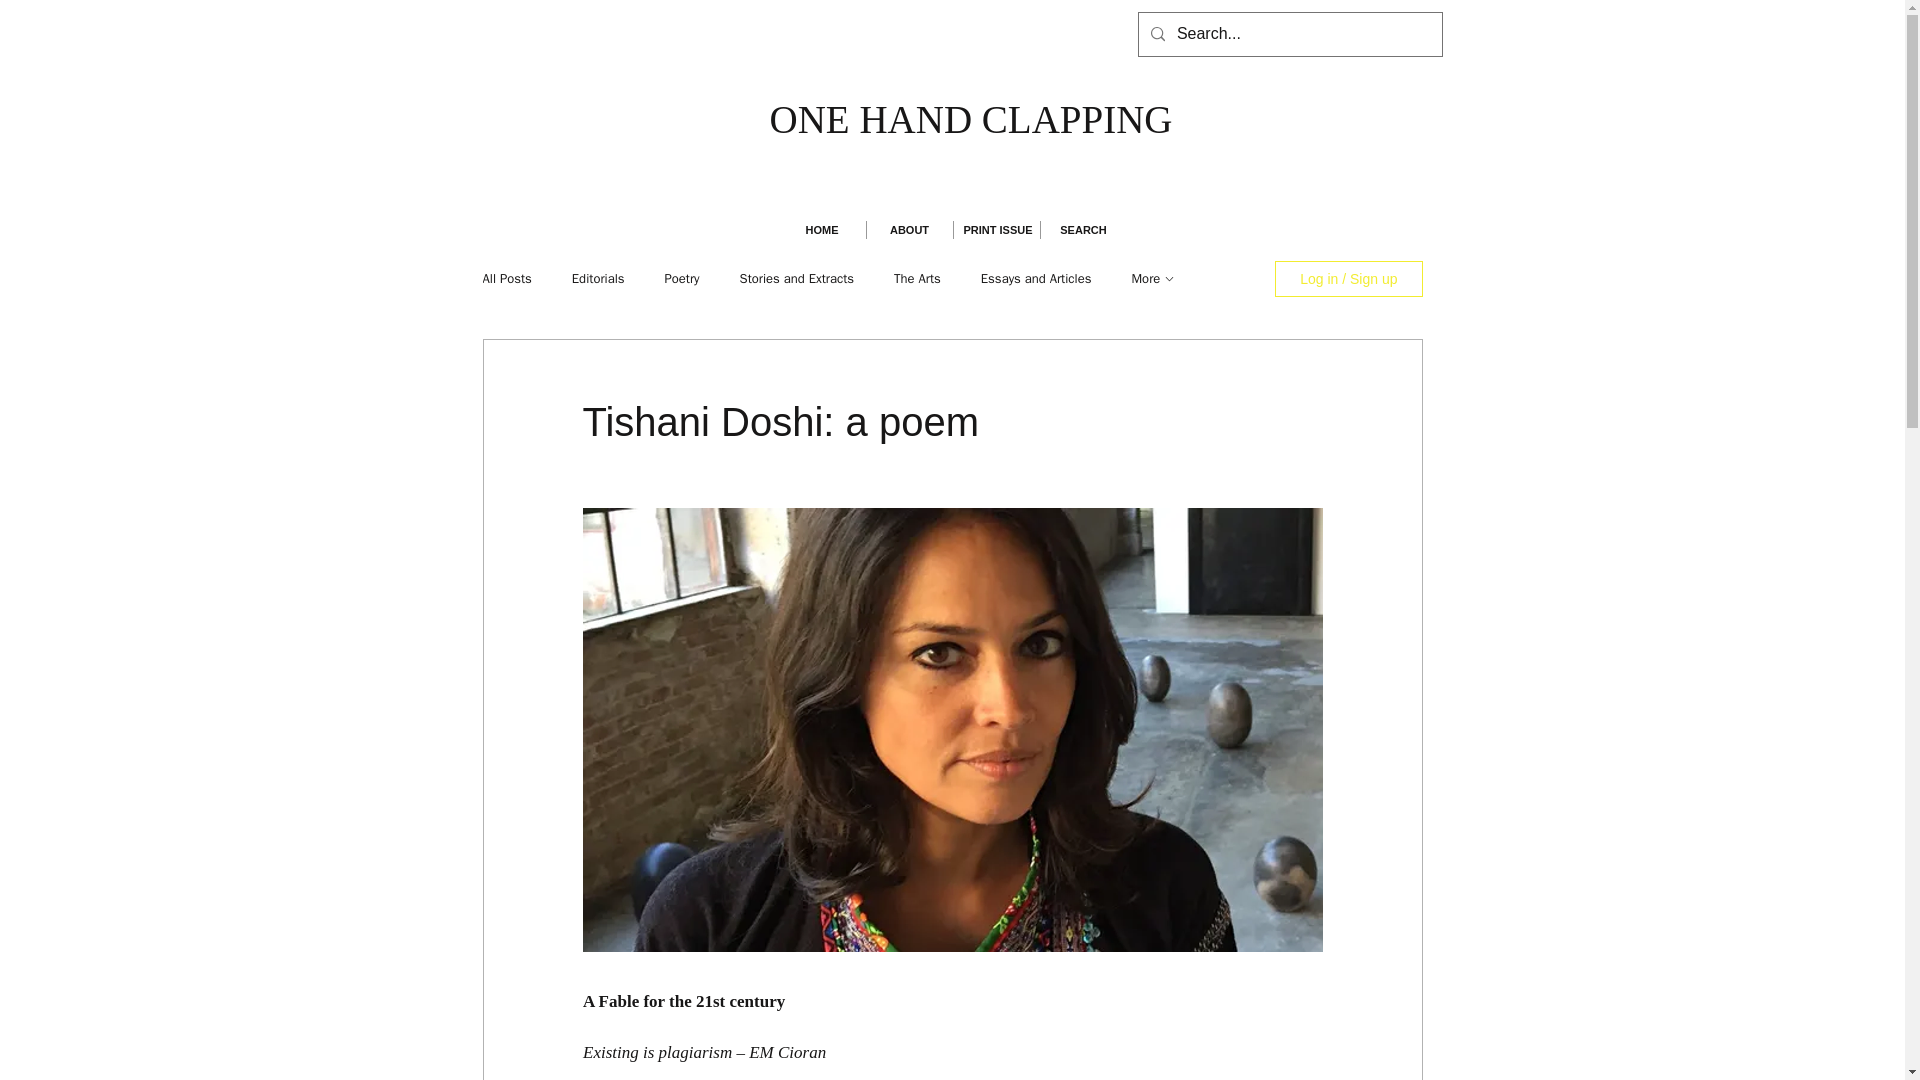  Describe the element at coordinates (1036, 279) in the screenshot. I see `Essays and Articles` at that location.